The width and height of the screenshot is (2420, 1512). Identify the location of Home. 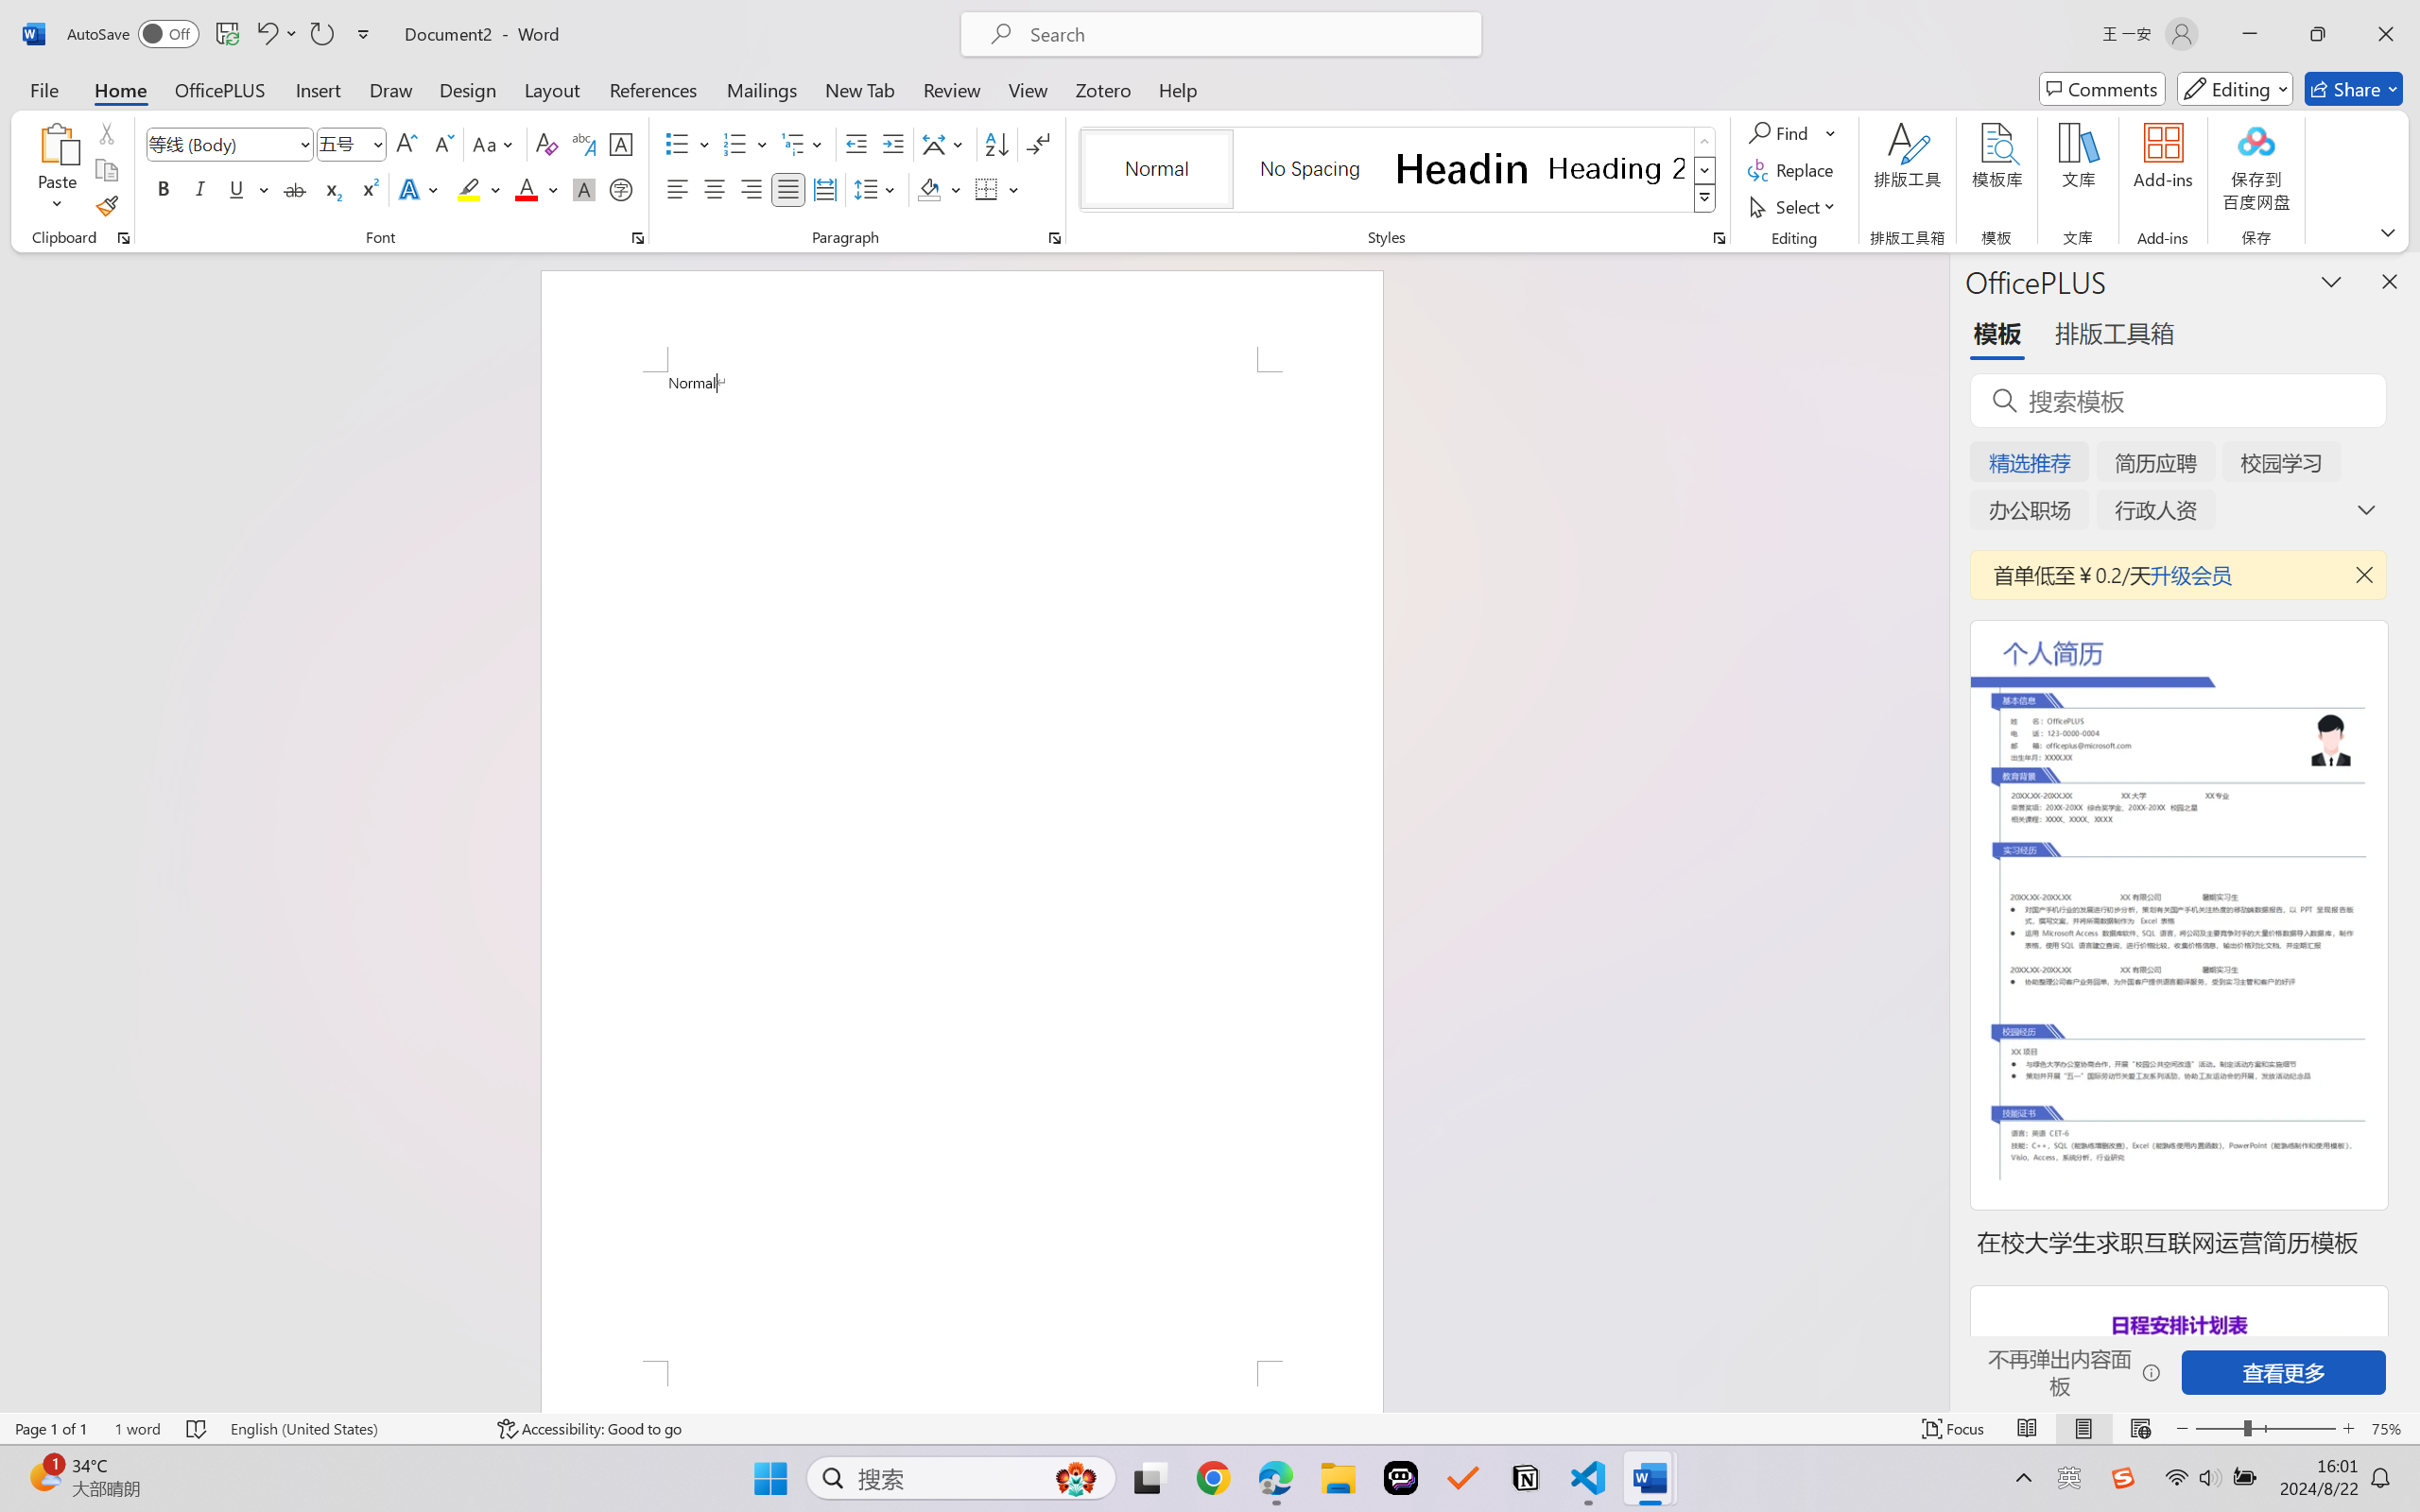
(121, 89).